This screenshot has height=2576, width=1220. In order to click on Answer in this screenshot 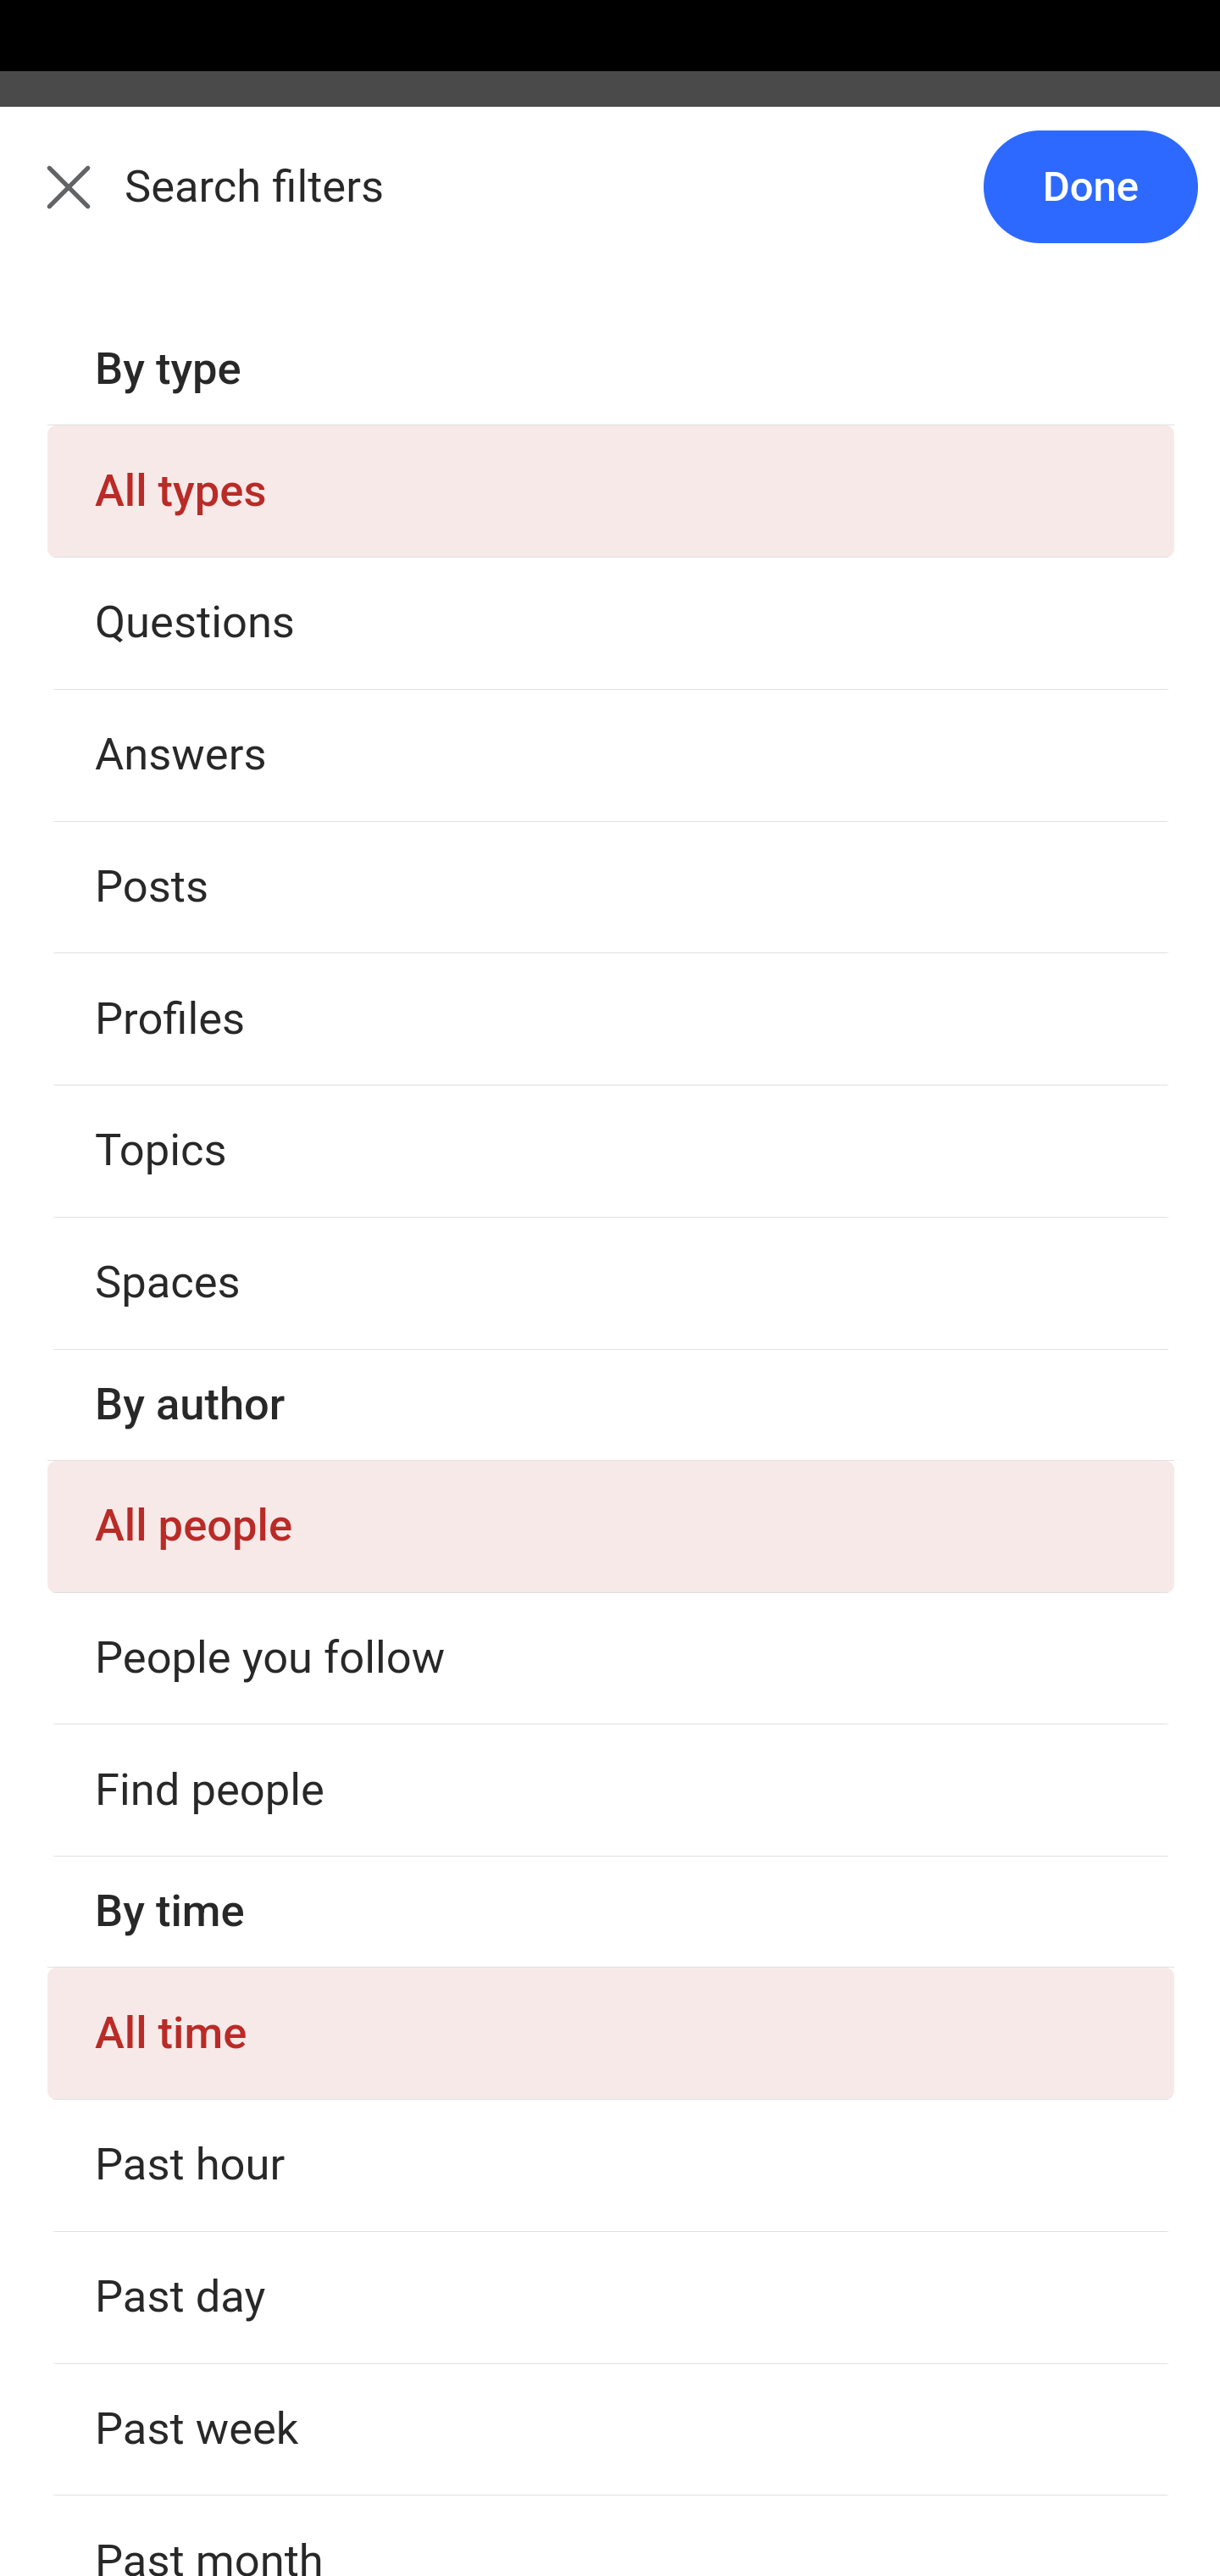, I will do `click(207, 2437)`.